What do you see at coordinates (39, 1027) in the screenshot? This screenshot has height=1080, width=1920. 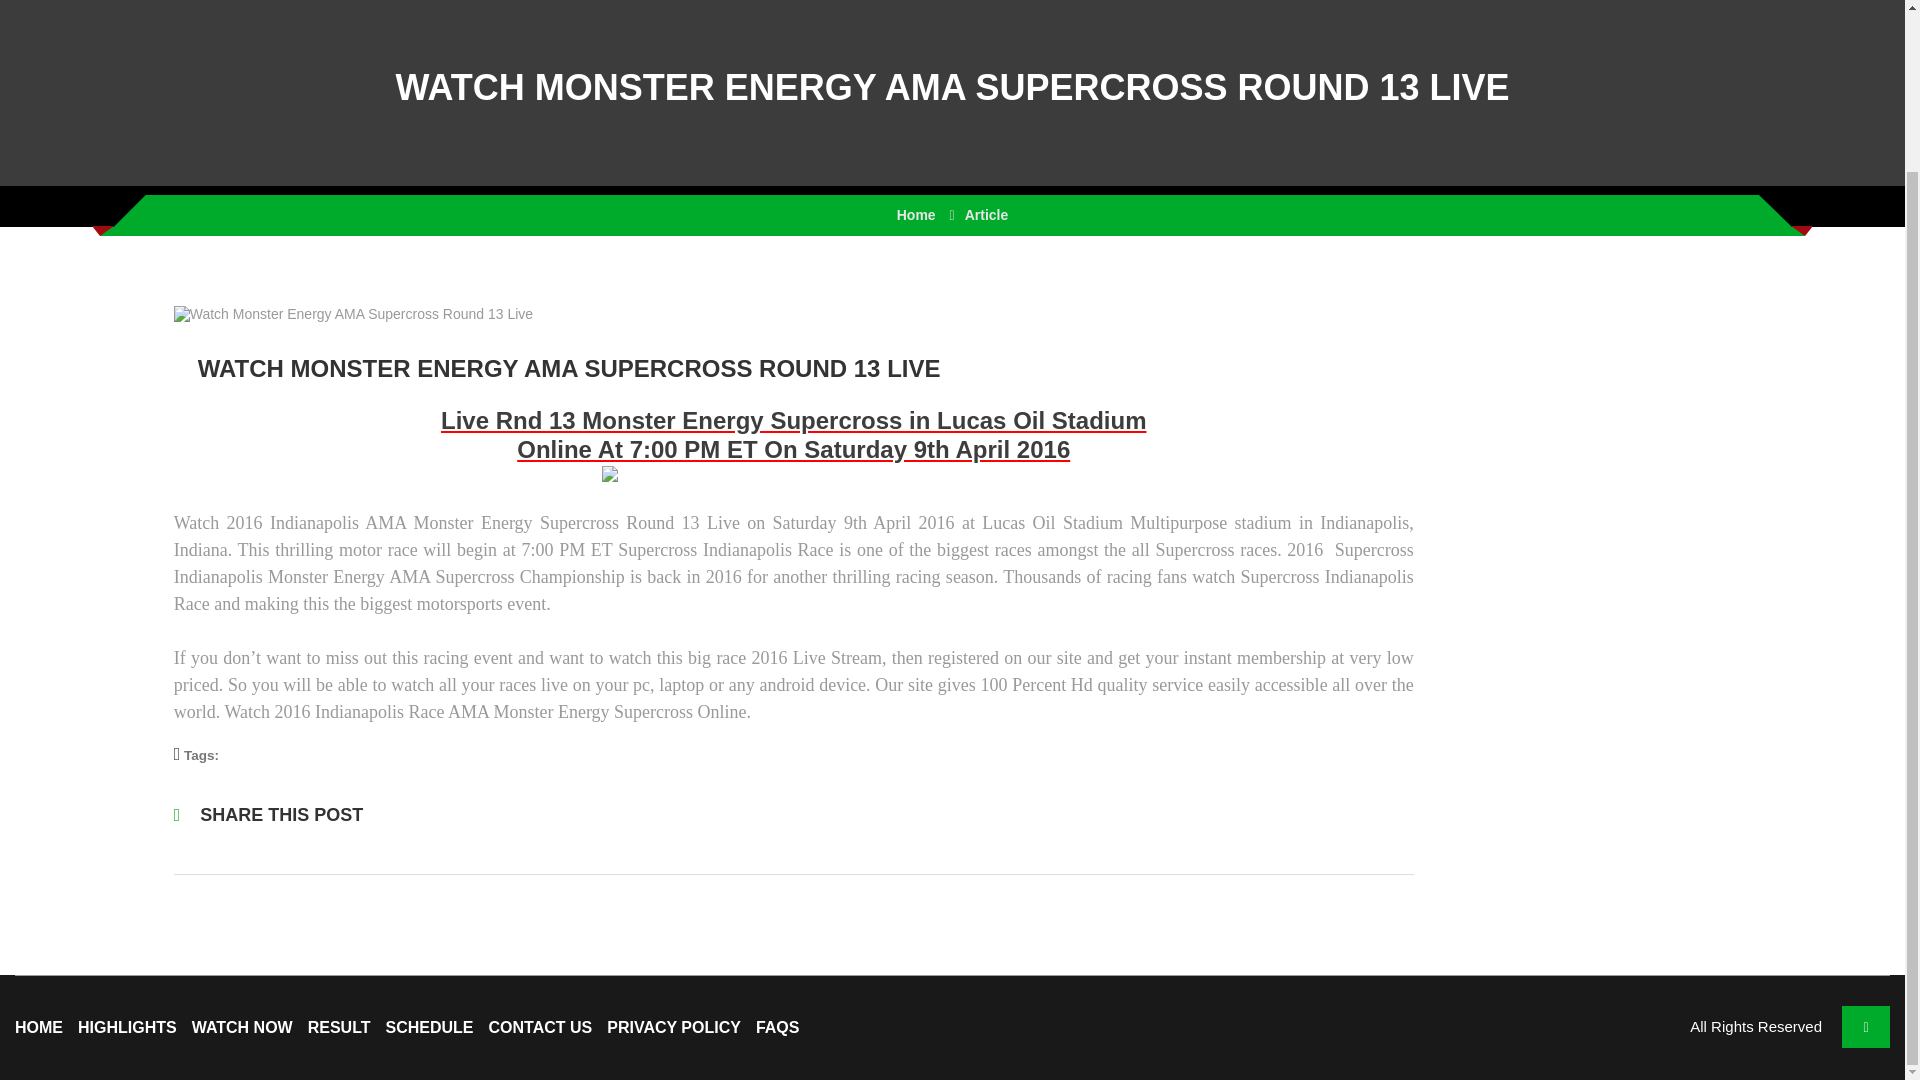 I see `HOME` at bounding box center [39, 1027].